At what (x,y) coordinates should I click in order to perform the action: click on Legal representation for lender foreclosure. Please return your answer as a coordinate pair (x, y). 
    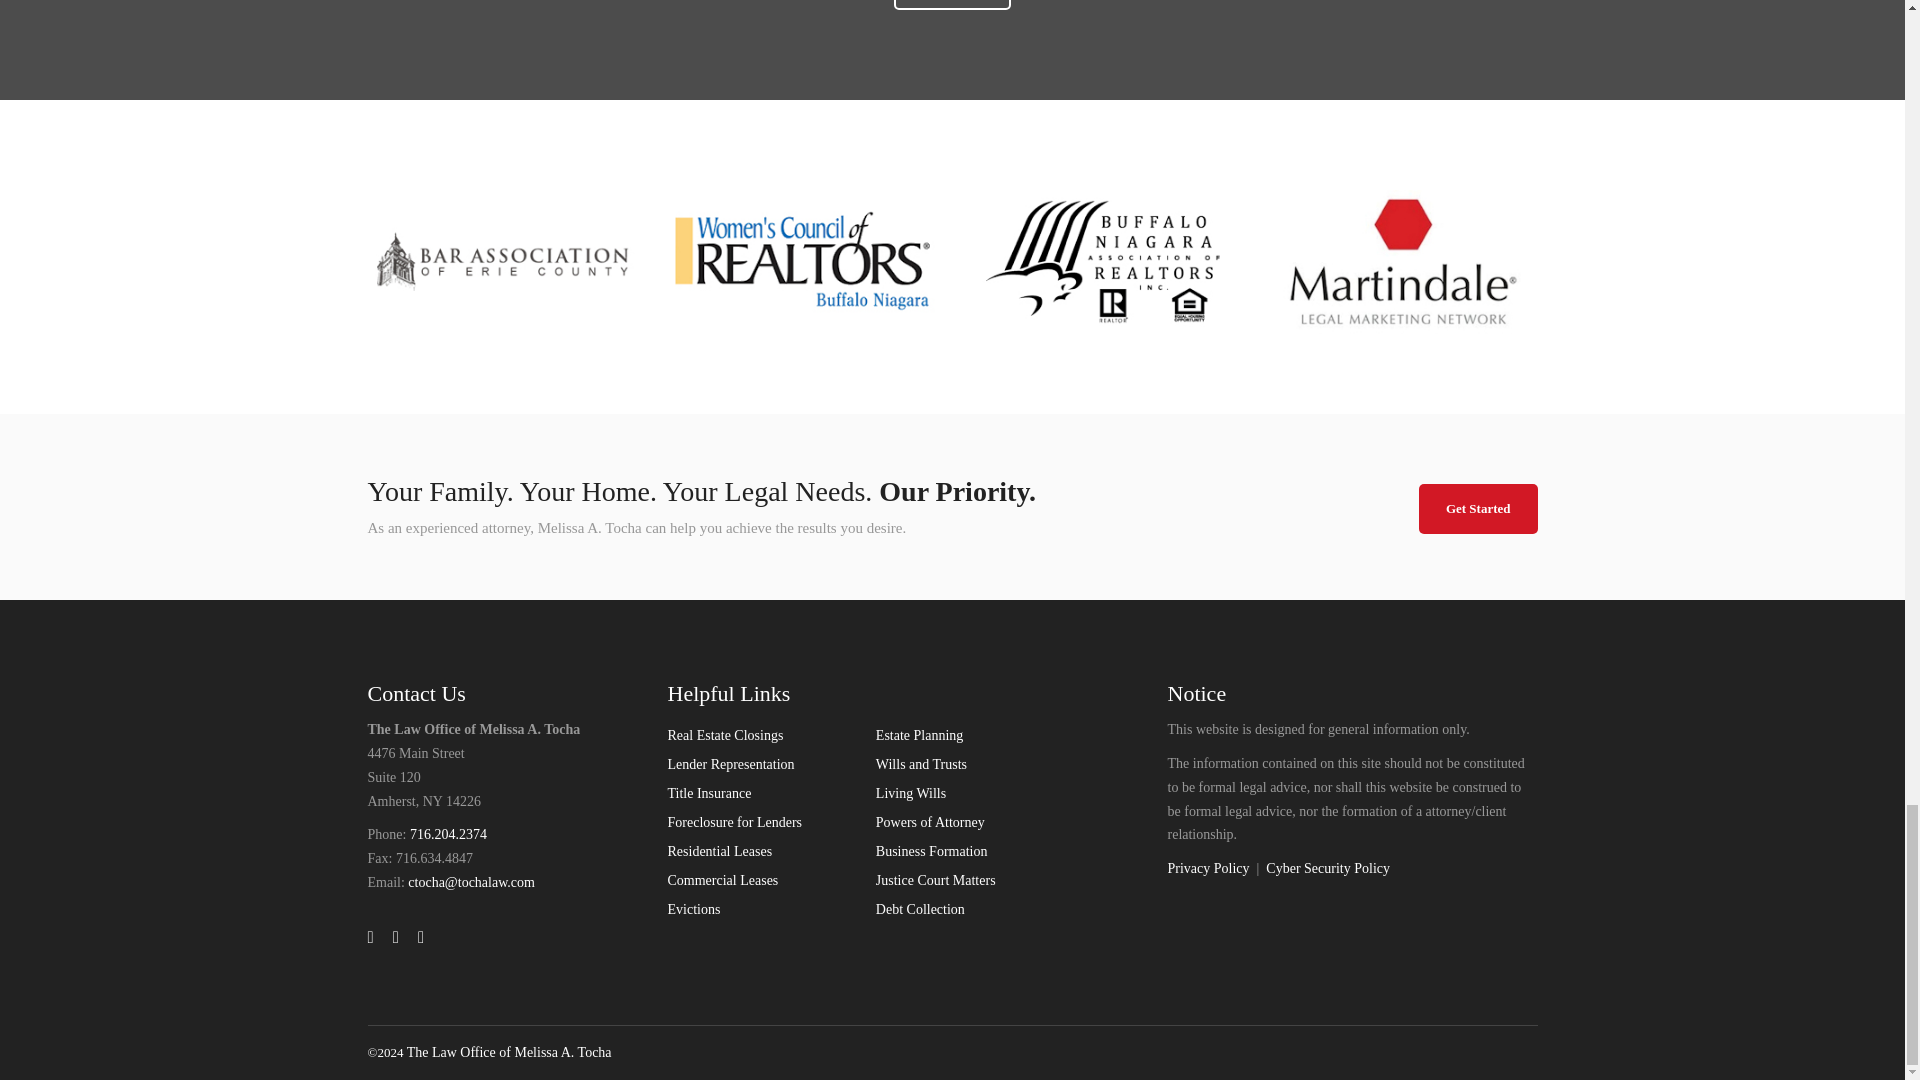
    Looking at the image, I should click on (735, 822).